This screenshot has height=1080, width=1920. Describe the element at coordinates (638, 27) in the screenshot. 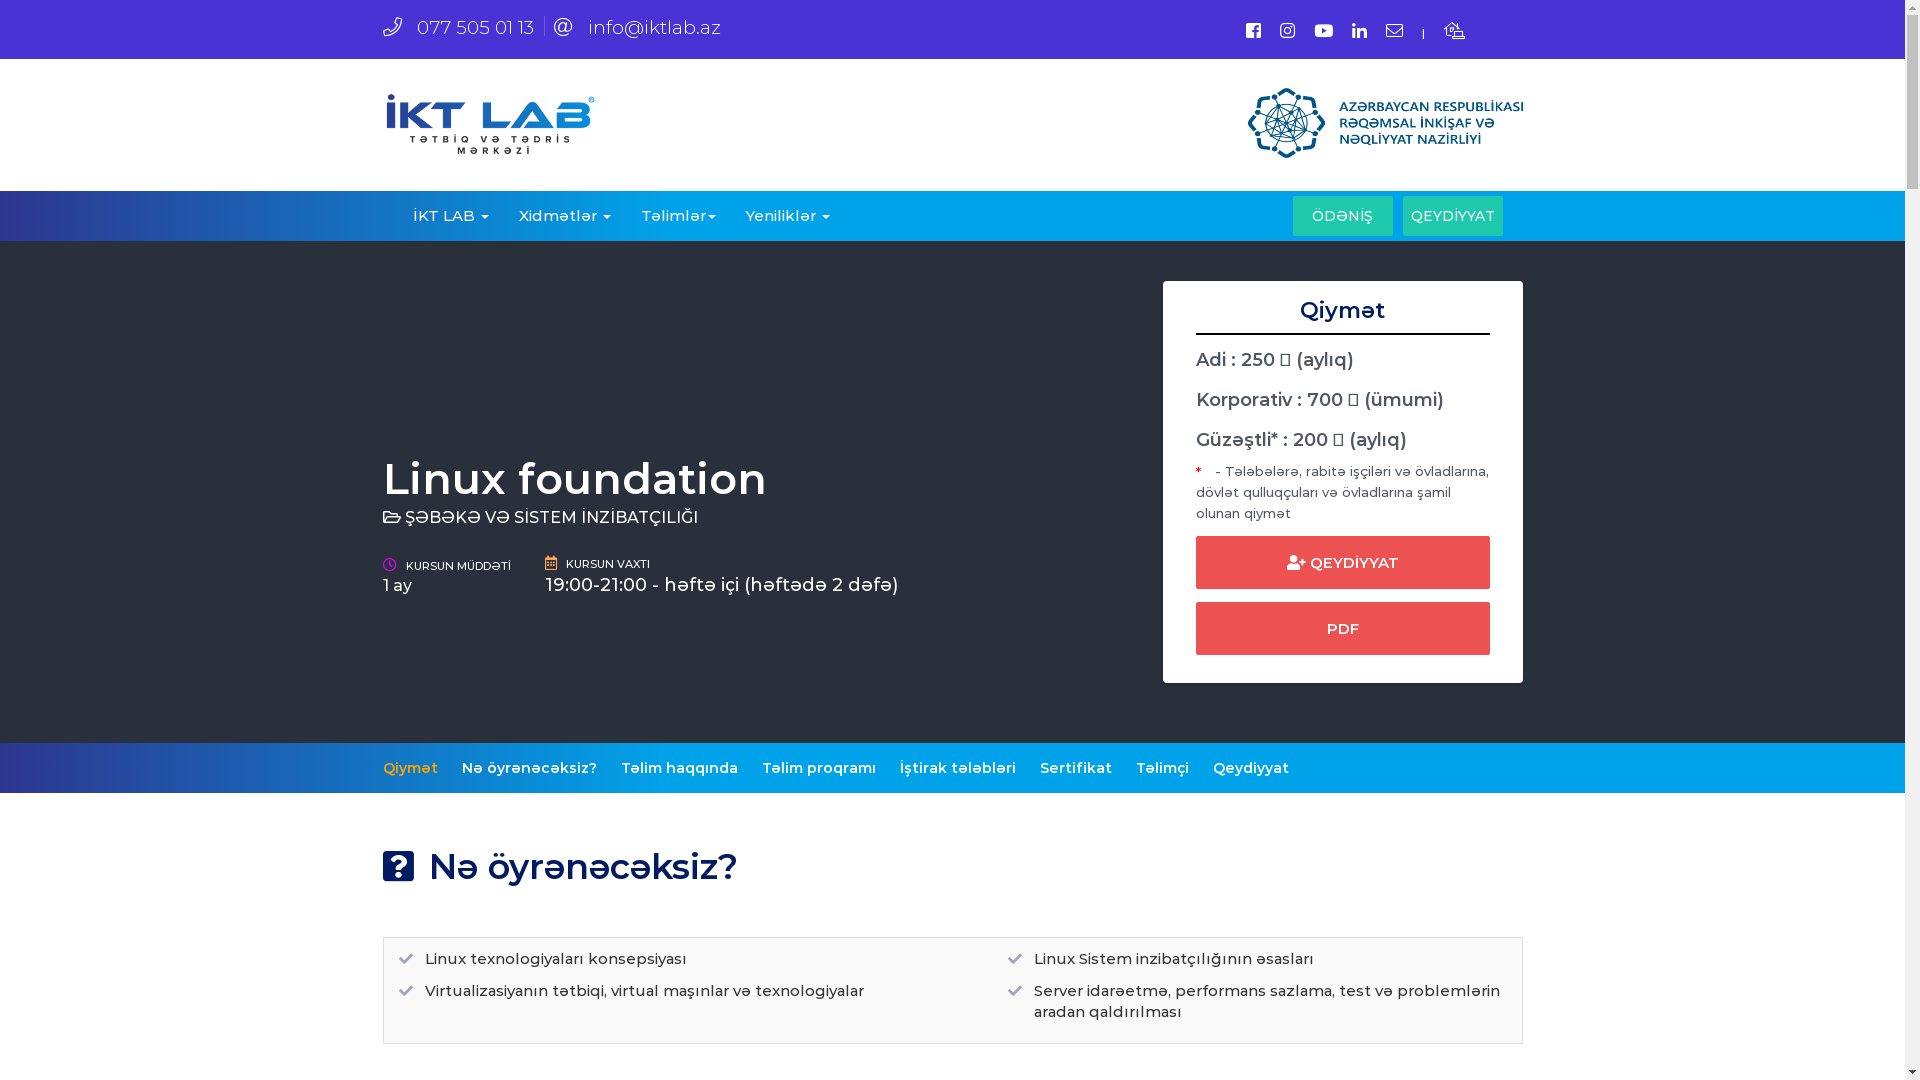

I see `info@iktlab.az` at that location.